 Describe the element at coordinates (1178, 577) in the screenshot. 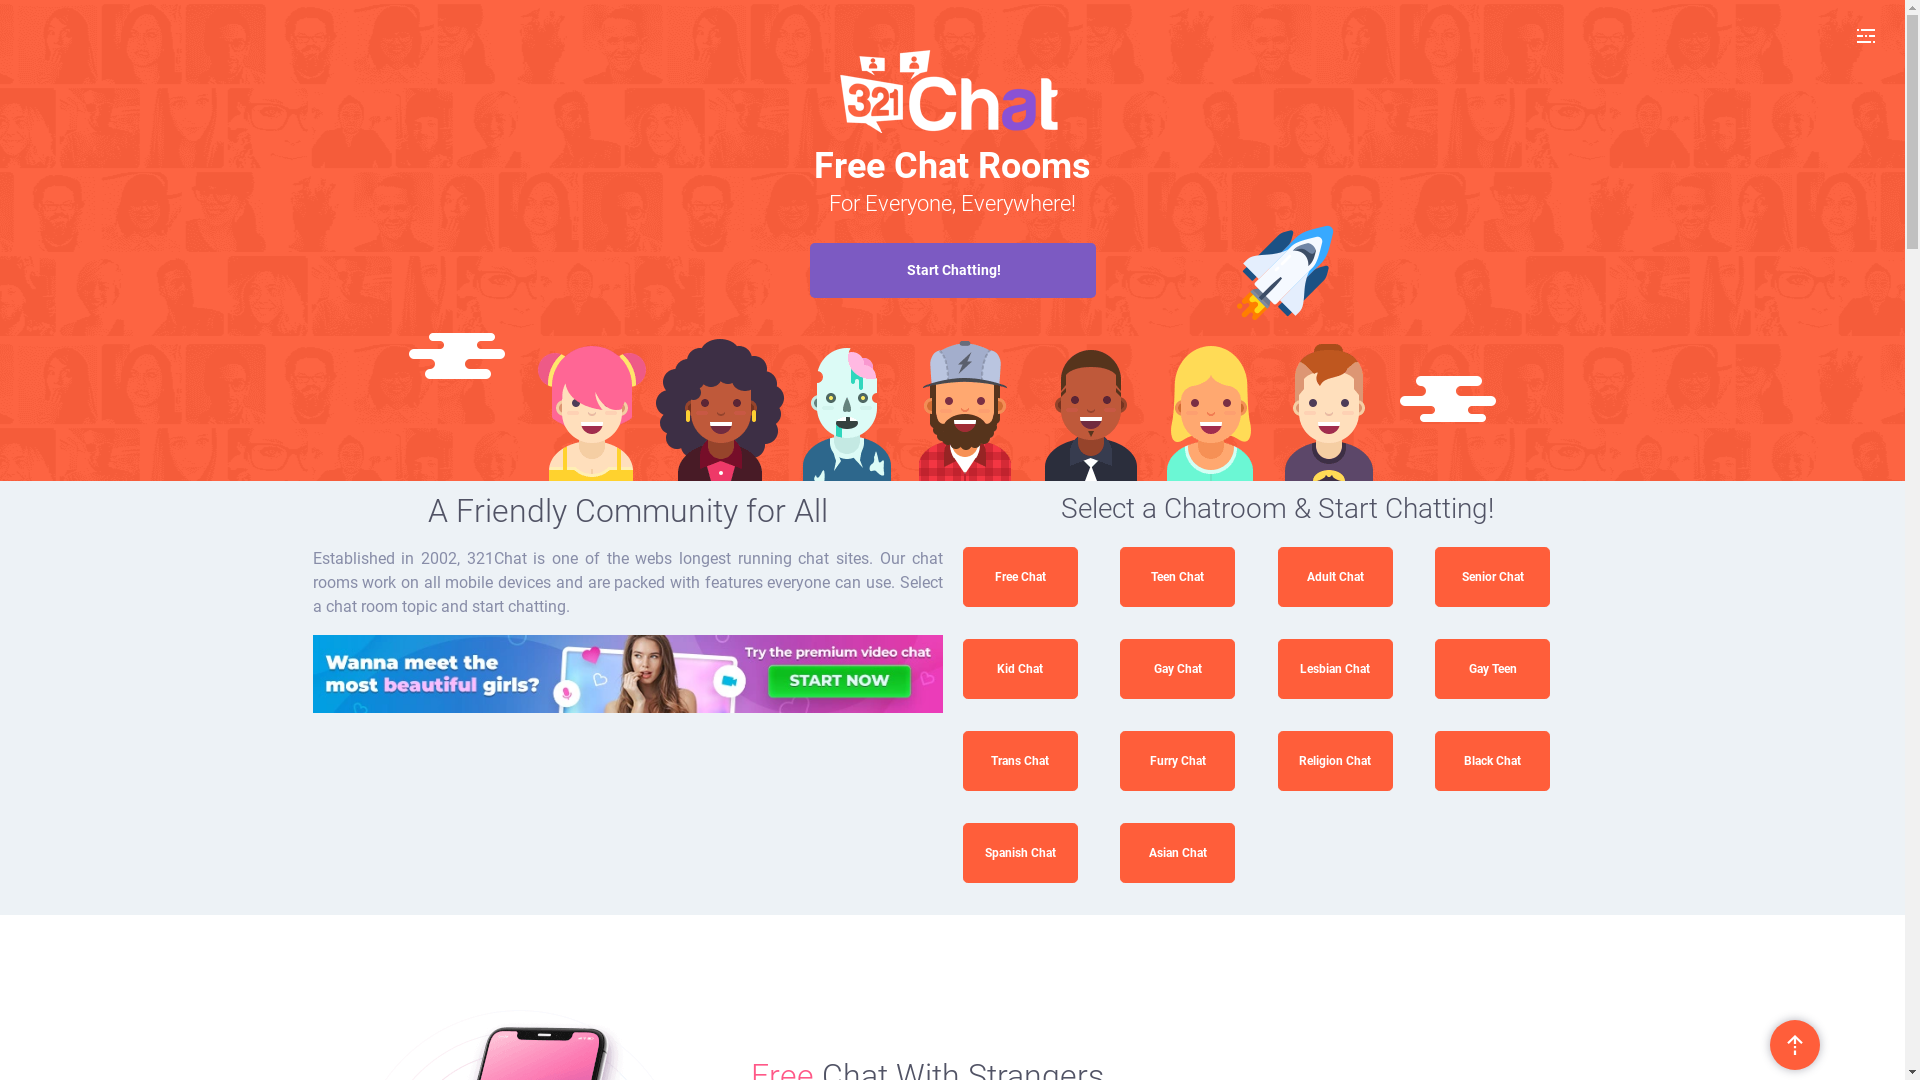

I see `Teen Chat` at that location.